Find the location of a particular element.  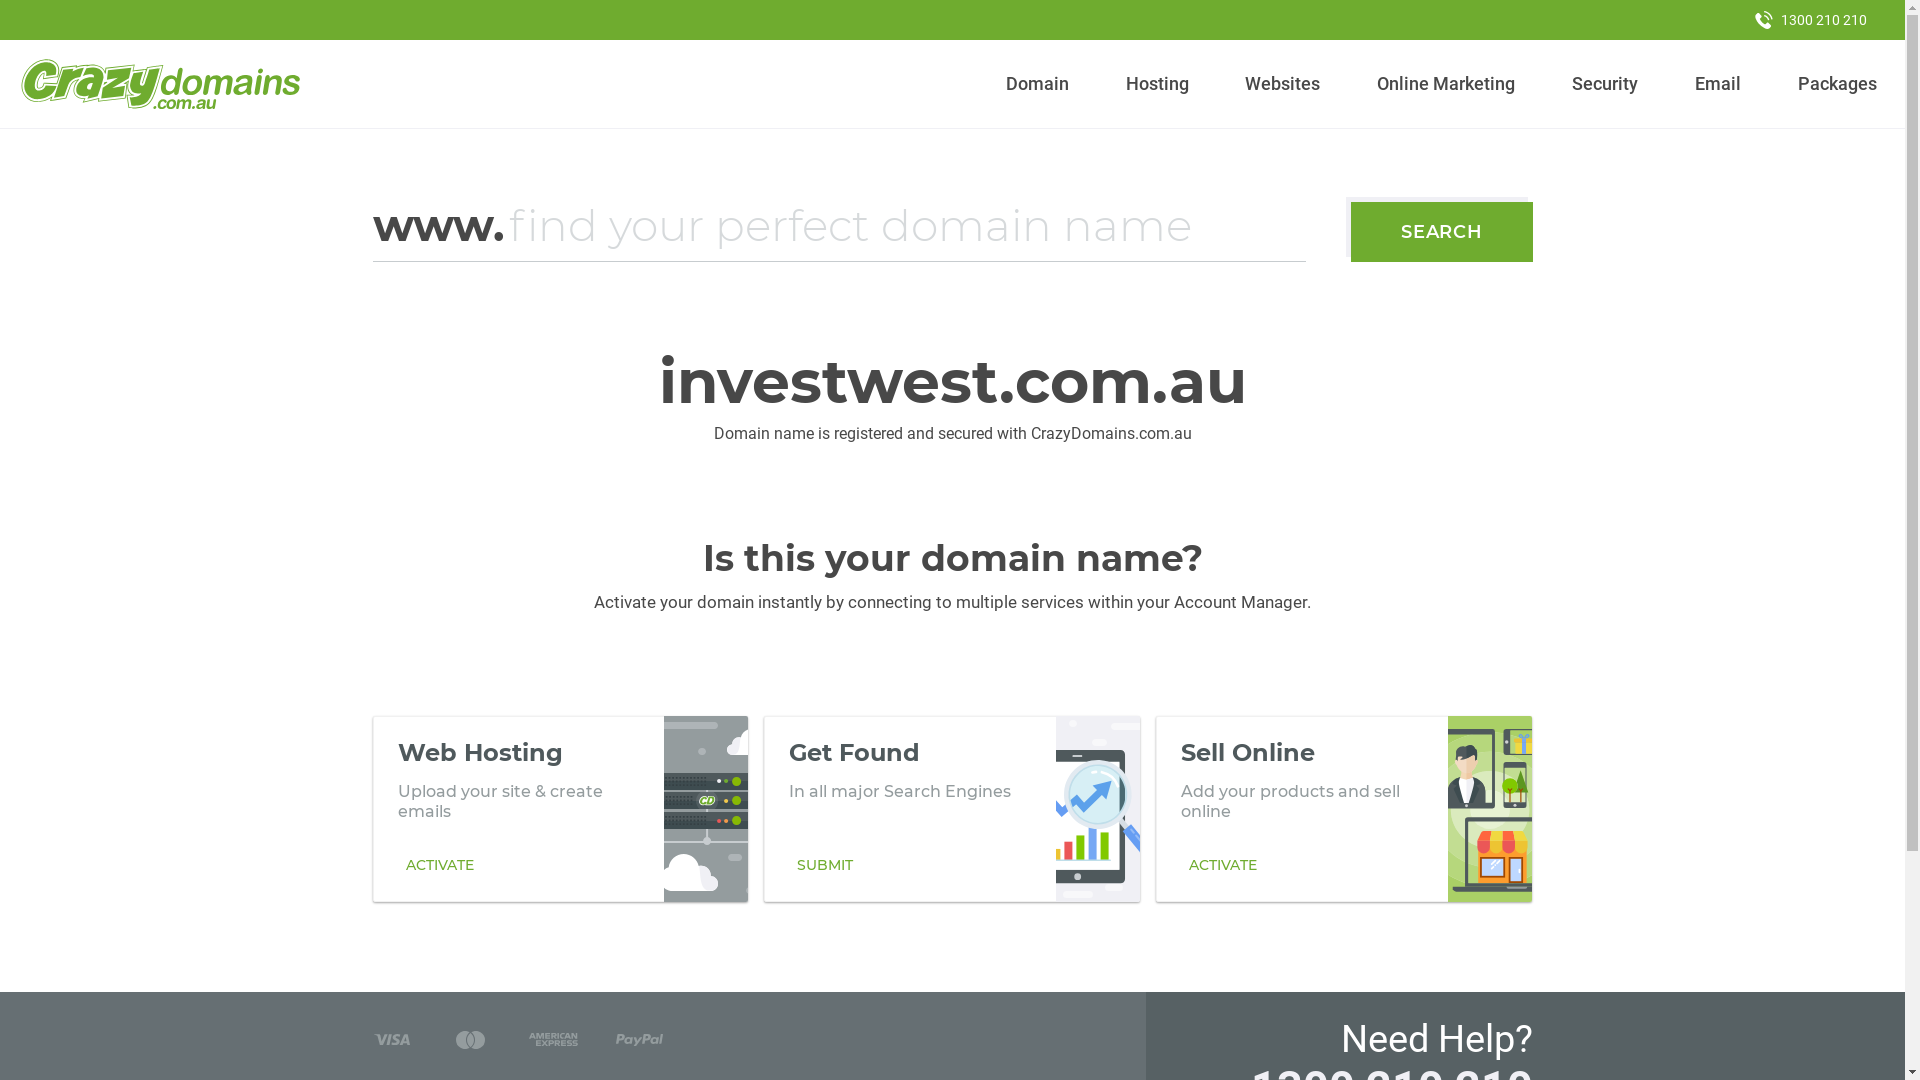

Online Marketing is located at coordinates (1446, 84).